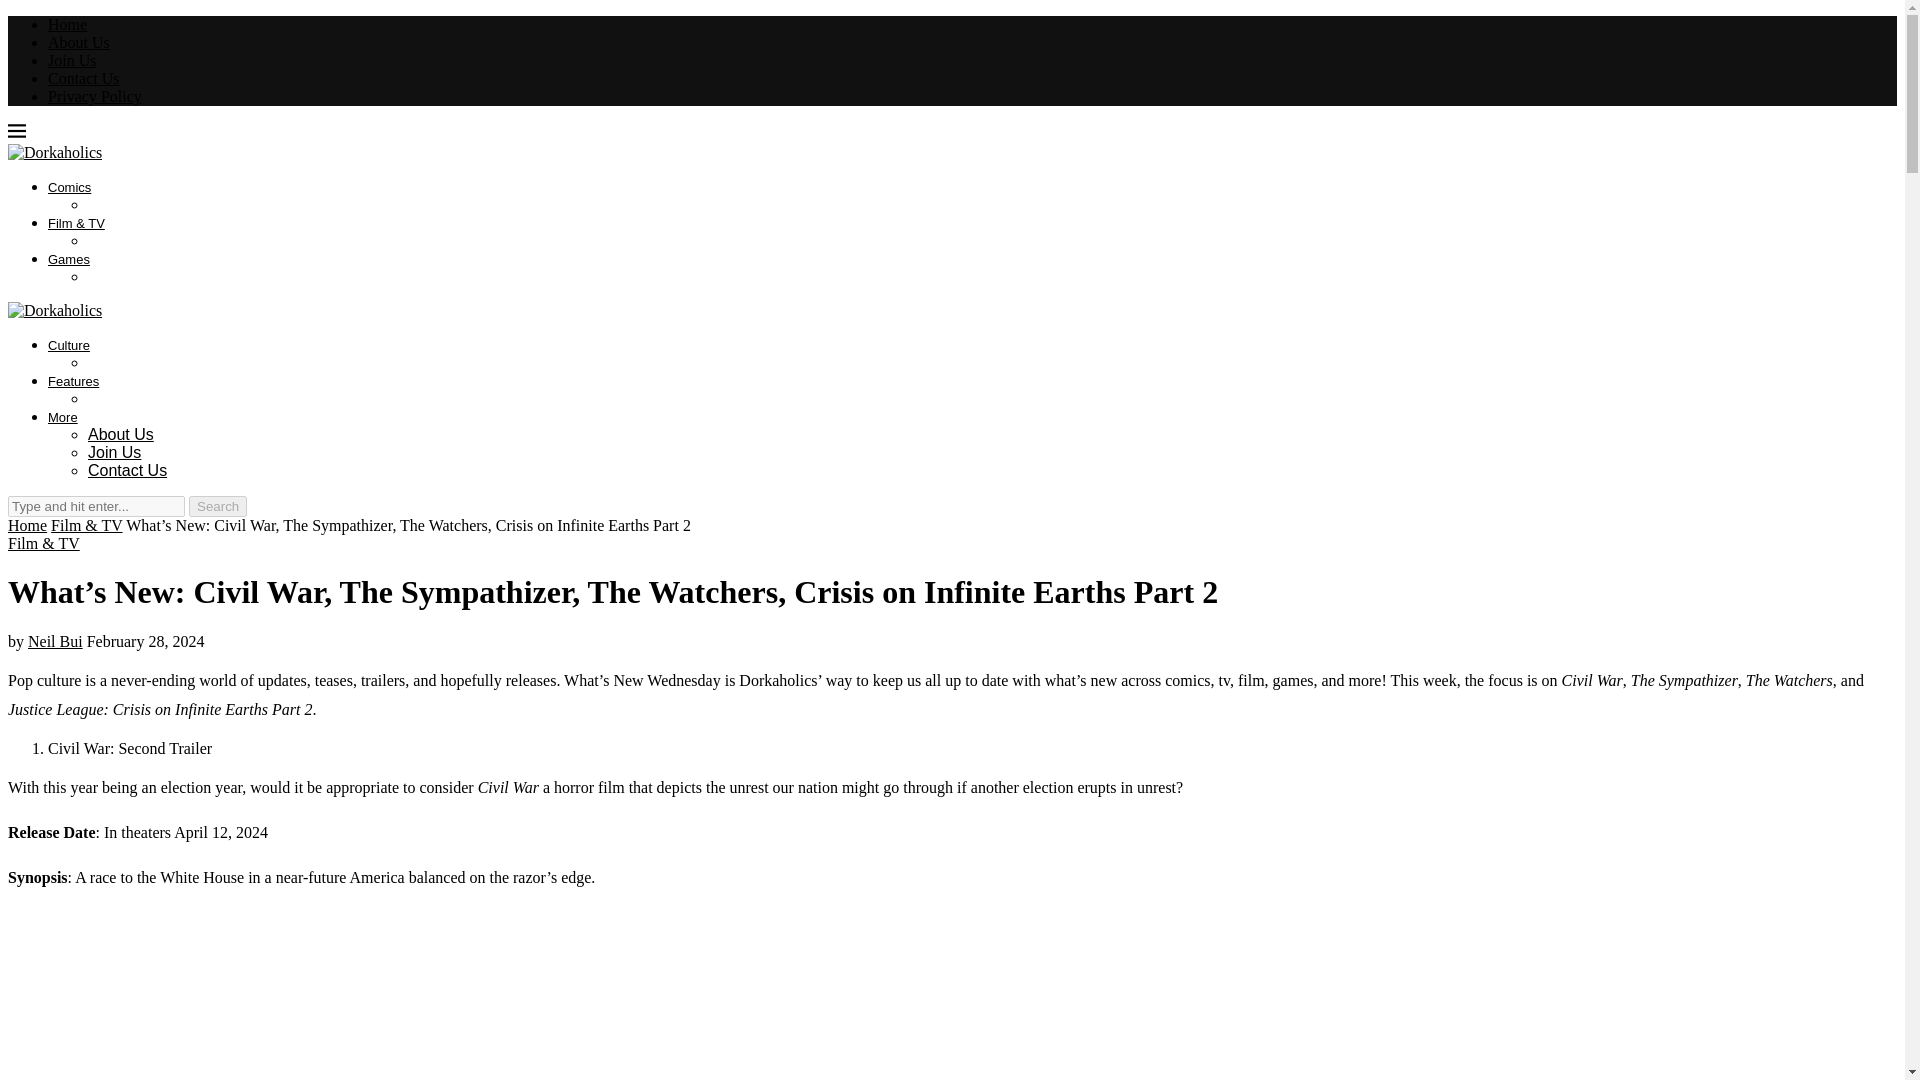  Describe the element at coordinates (55, 641) in the screenshot. I see `Neil Bui` at that location.